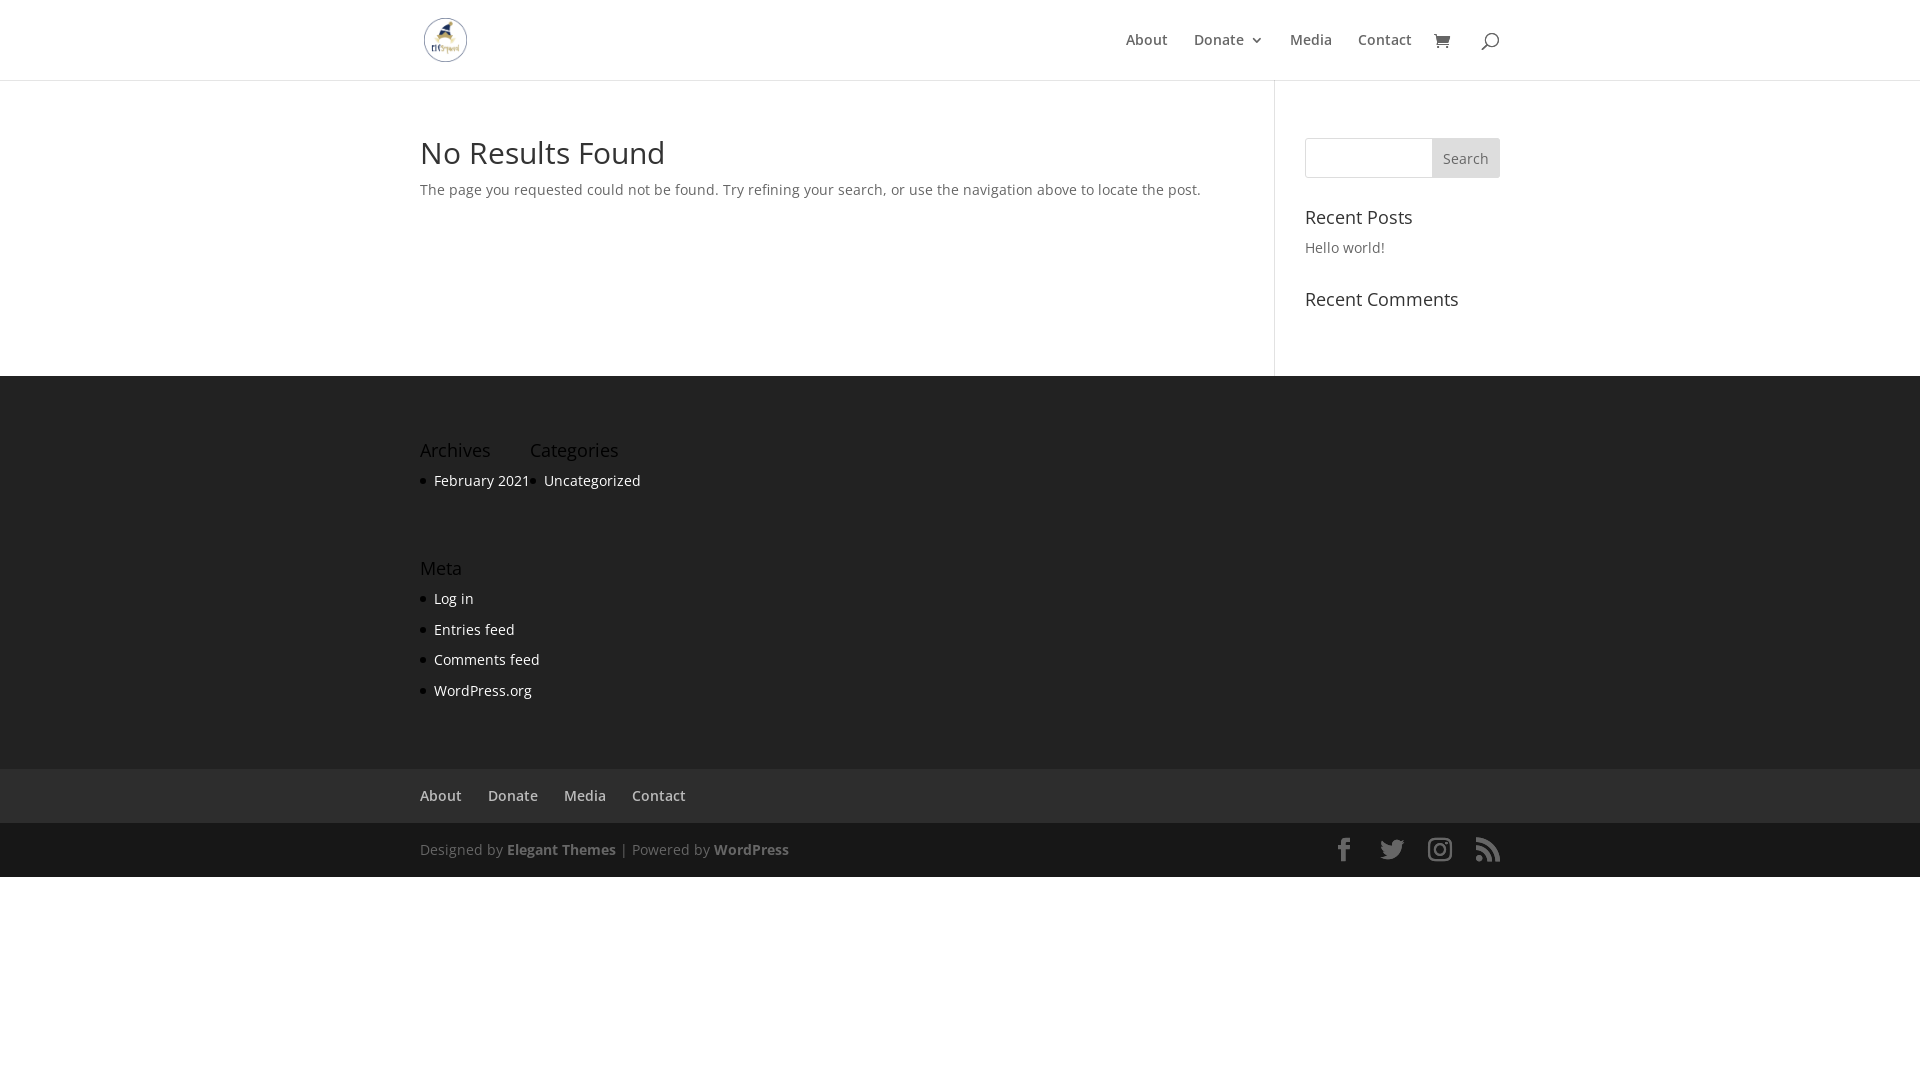 The width and height of the screenshot is (1920, 1080). I want to click on Search, so click(1466, 158).